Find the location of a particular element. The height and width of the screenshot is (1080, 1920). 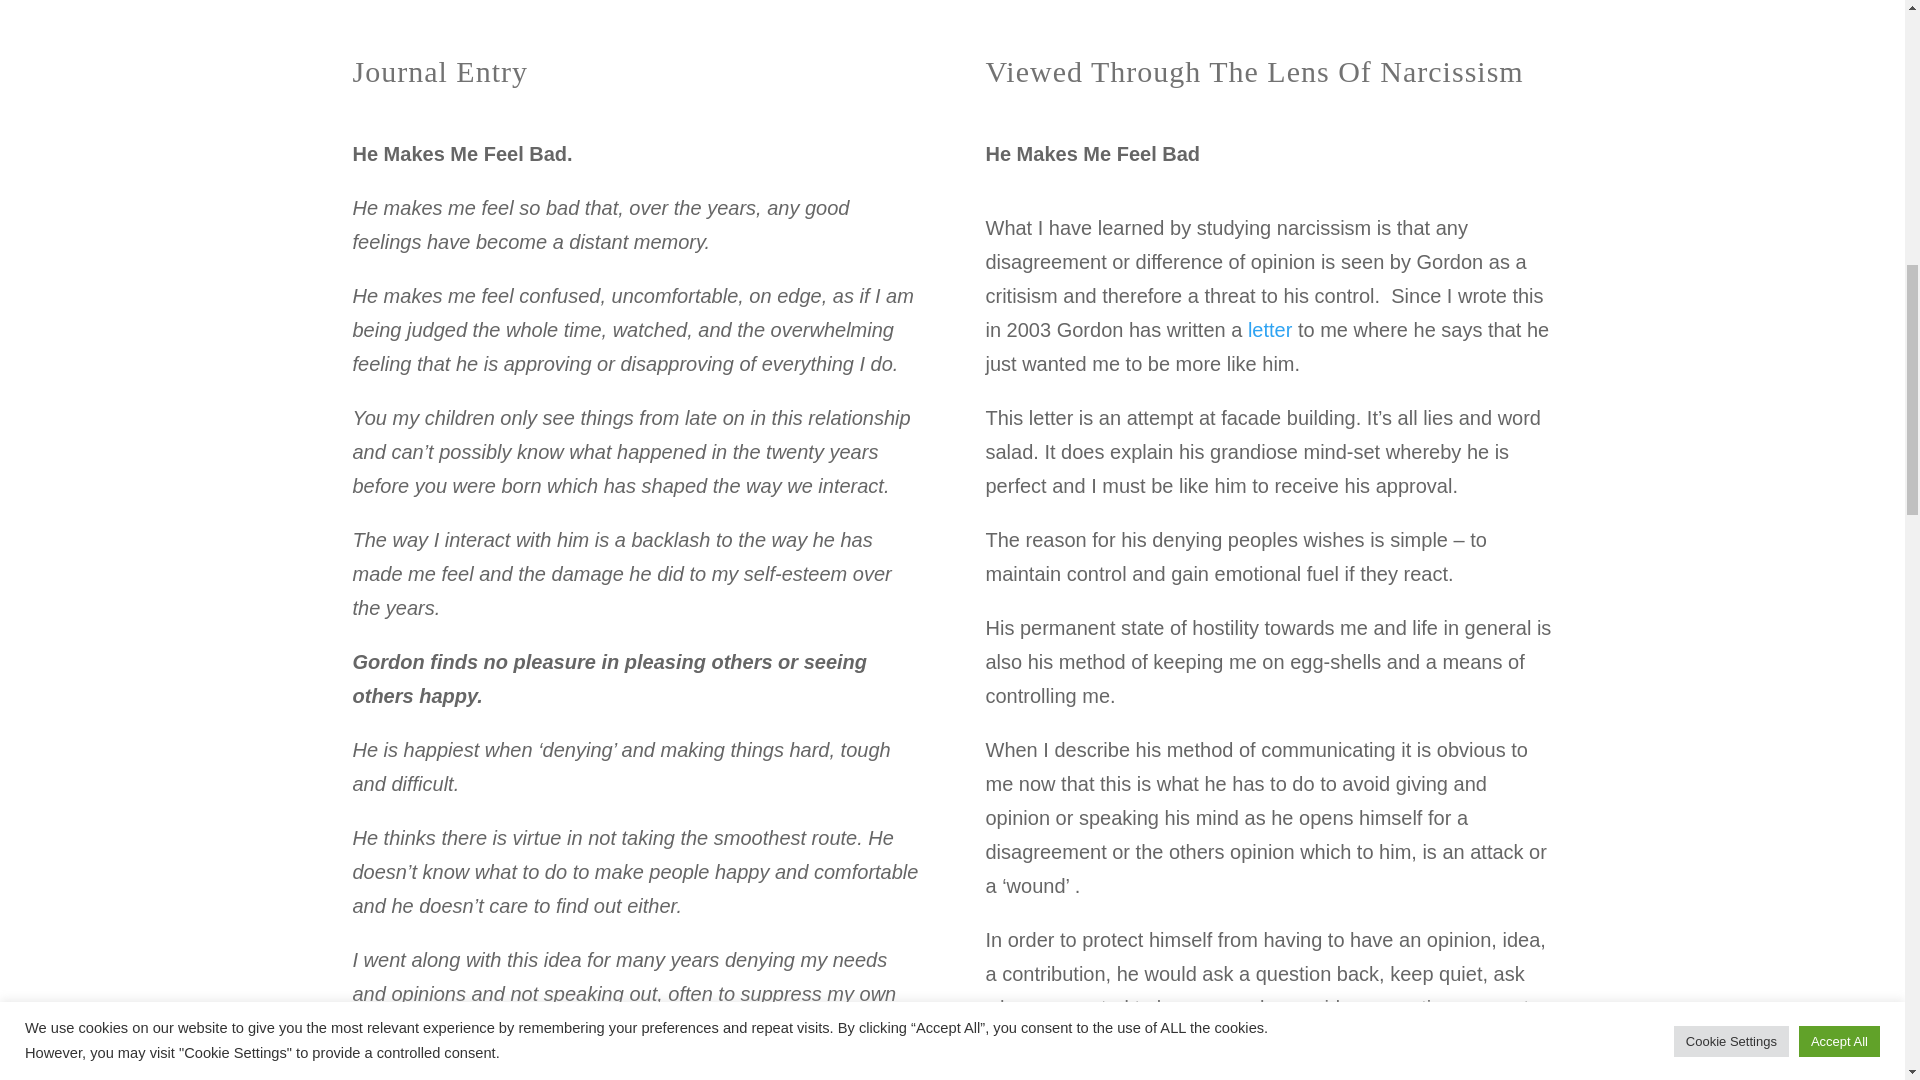

letter is located at coordinates (1267, 330).